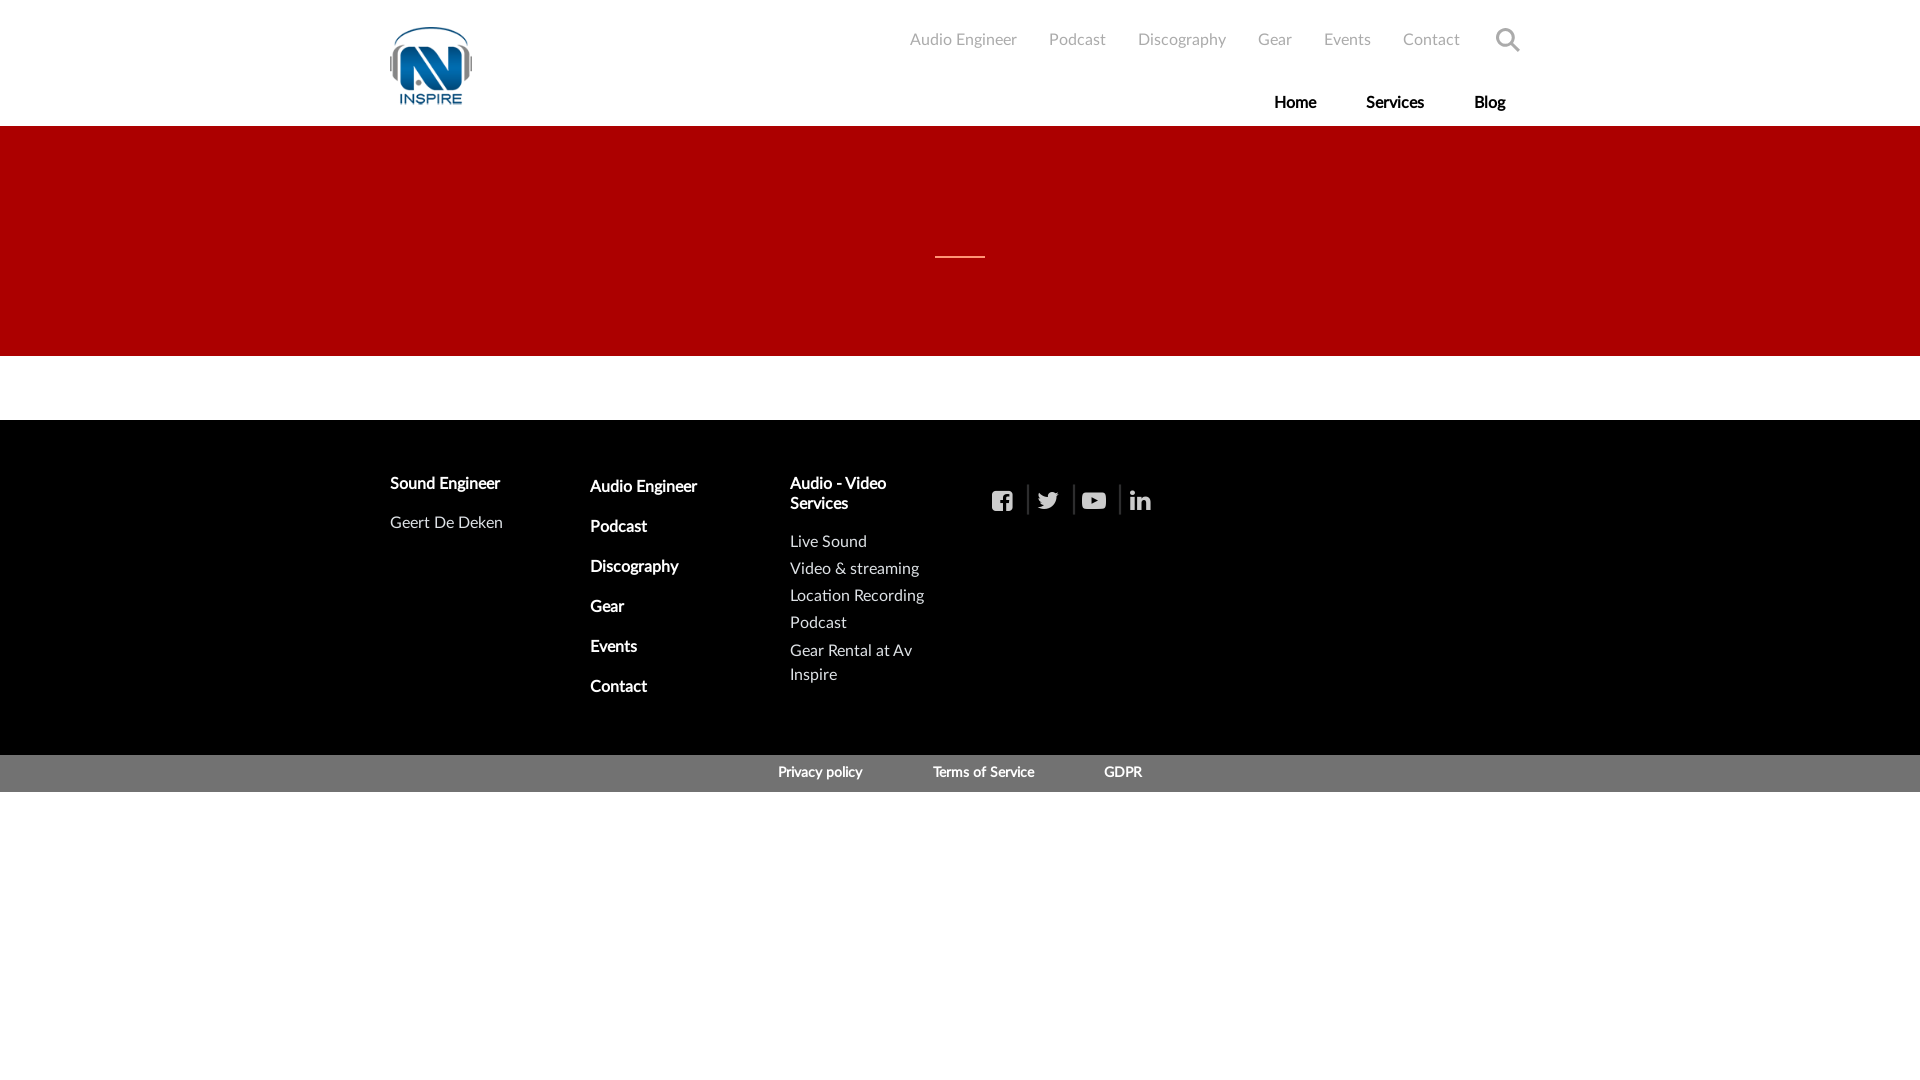 The image size is (1920, 1080). What do you see at coordinates (1490, 103) in the screenshot?
I see `Blog` at bounding box center [1490, 103].